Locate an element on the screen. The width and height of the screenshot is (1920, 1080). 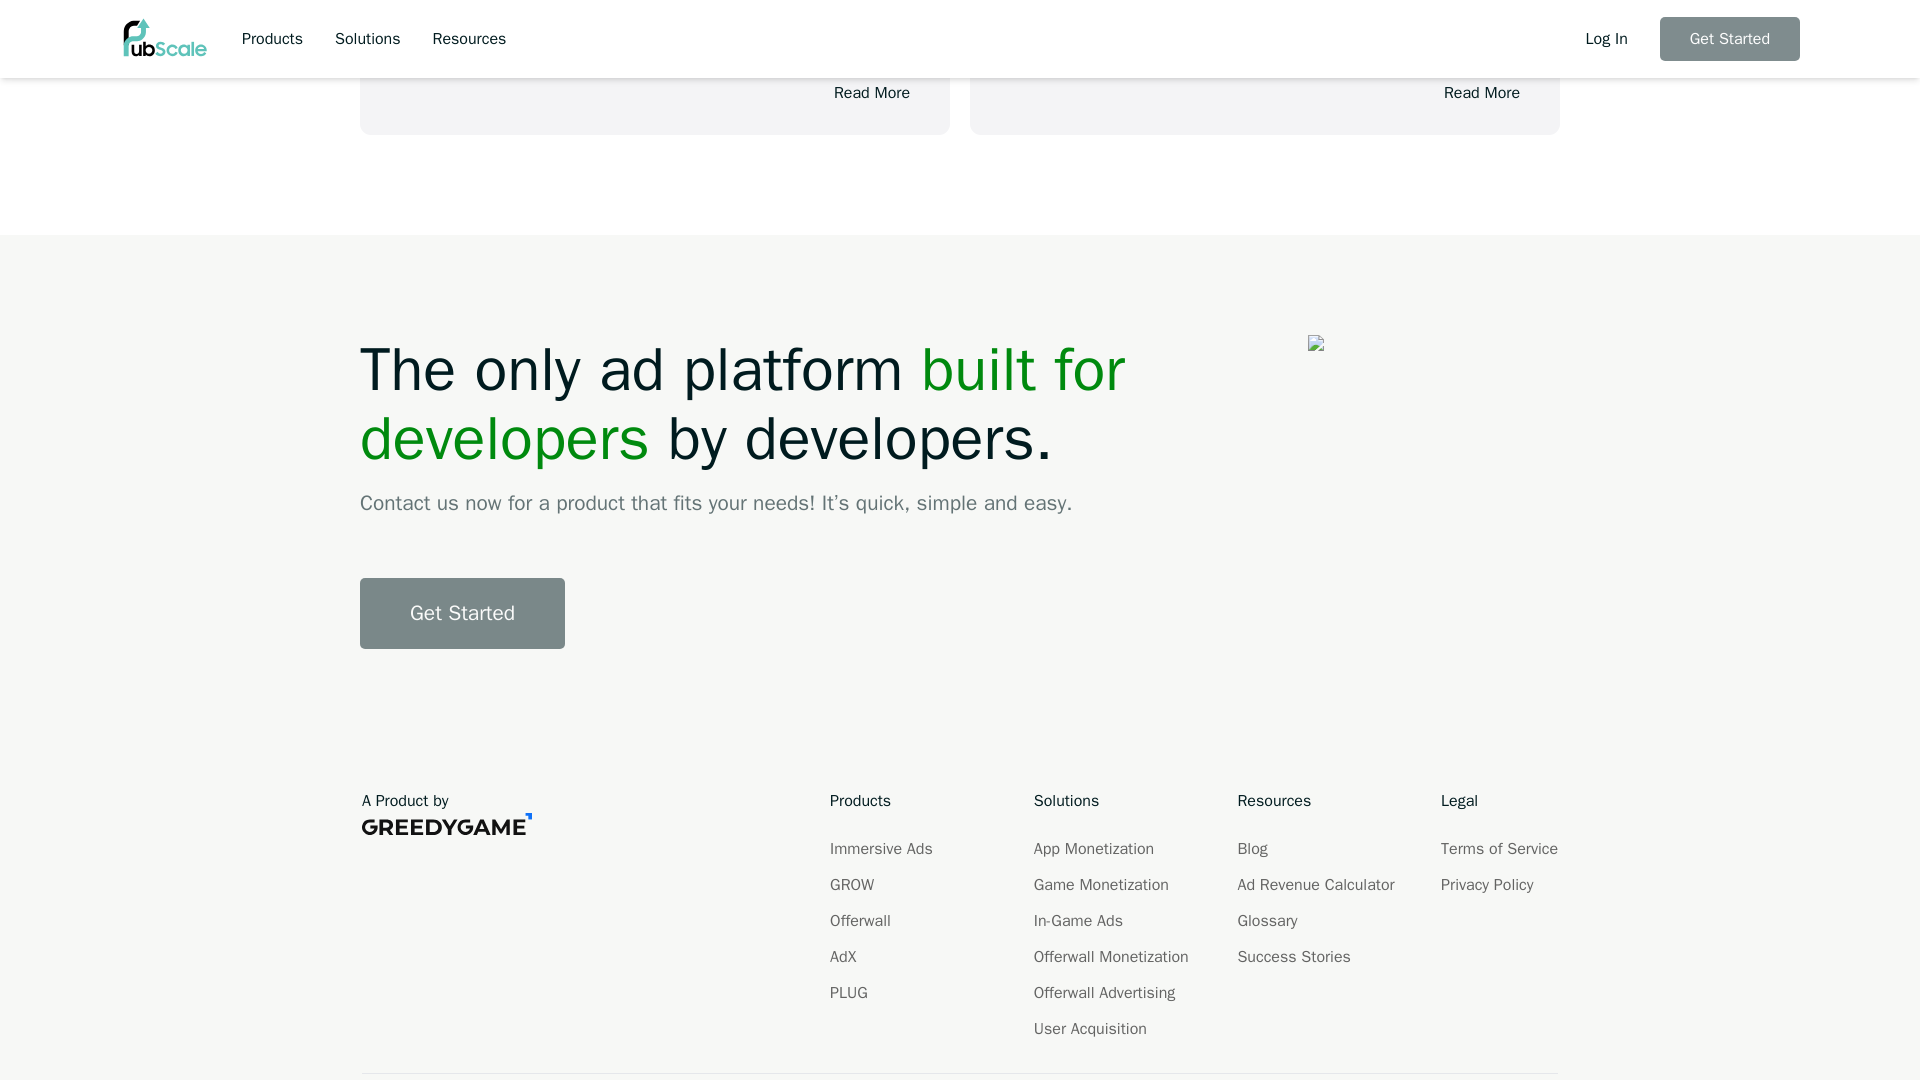
Offerwall Monetization is located at coordinates (1111, 956).